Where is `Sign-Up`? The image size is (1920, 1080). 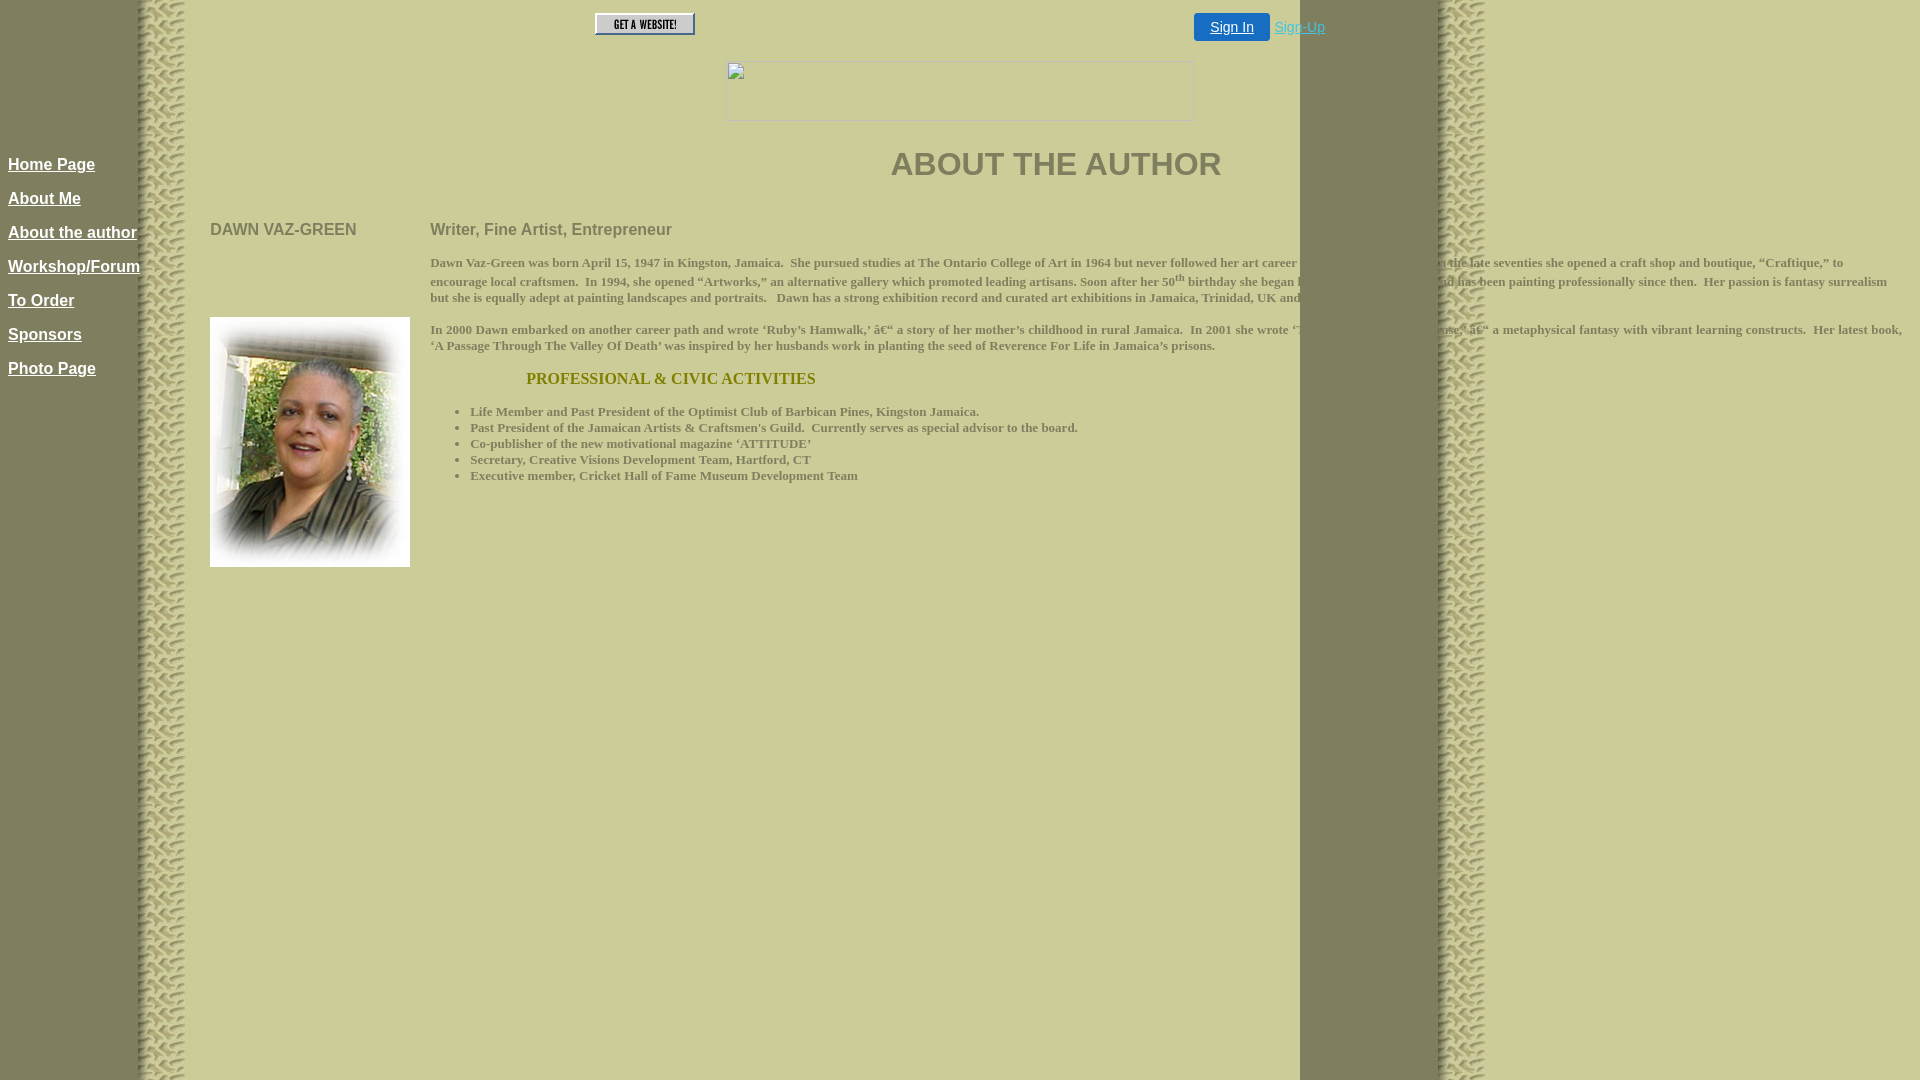 Sign-Up is located at coordinates (1300, 27).